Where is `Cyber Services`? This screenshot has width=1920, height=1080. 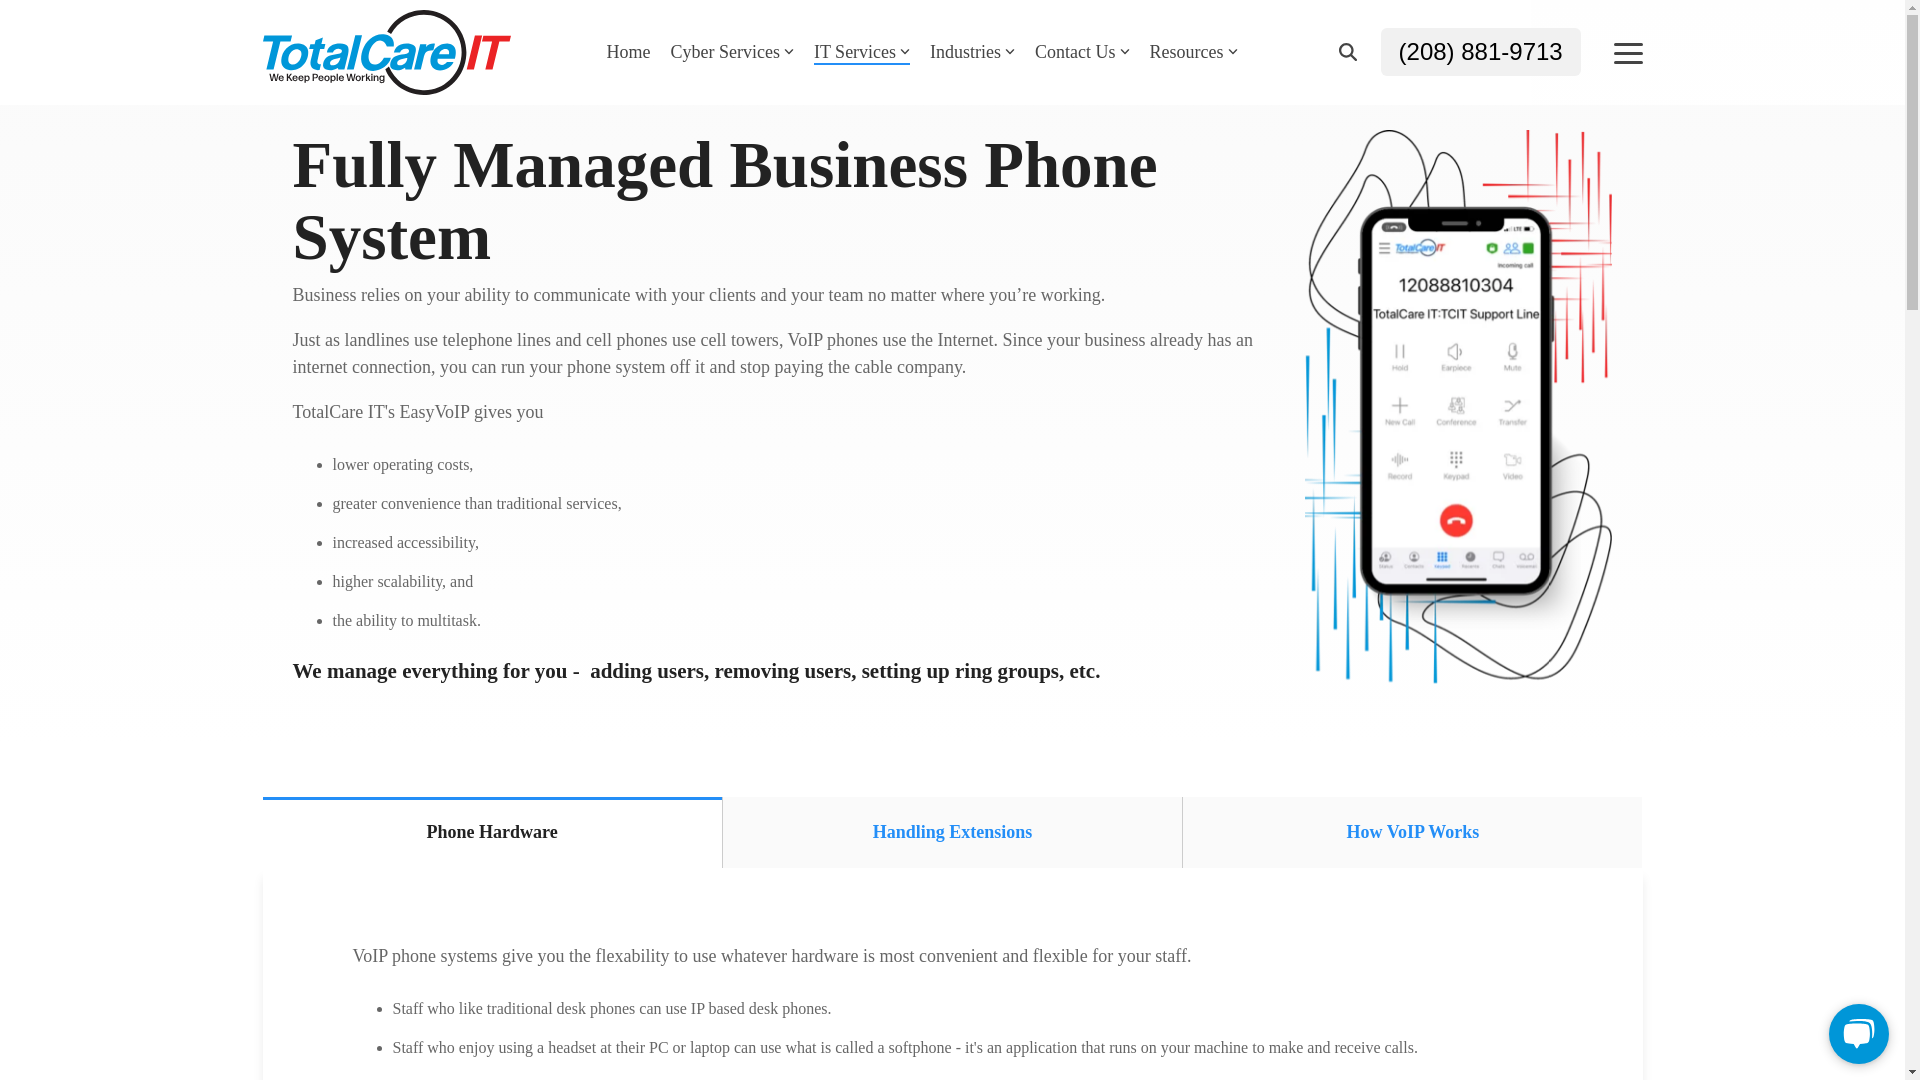 Cyber Services is located at coordinates (731, 52).